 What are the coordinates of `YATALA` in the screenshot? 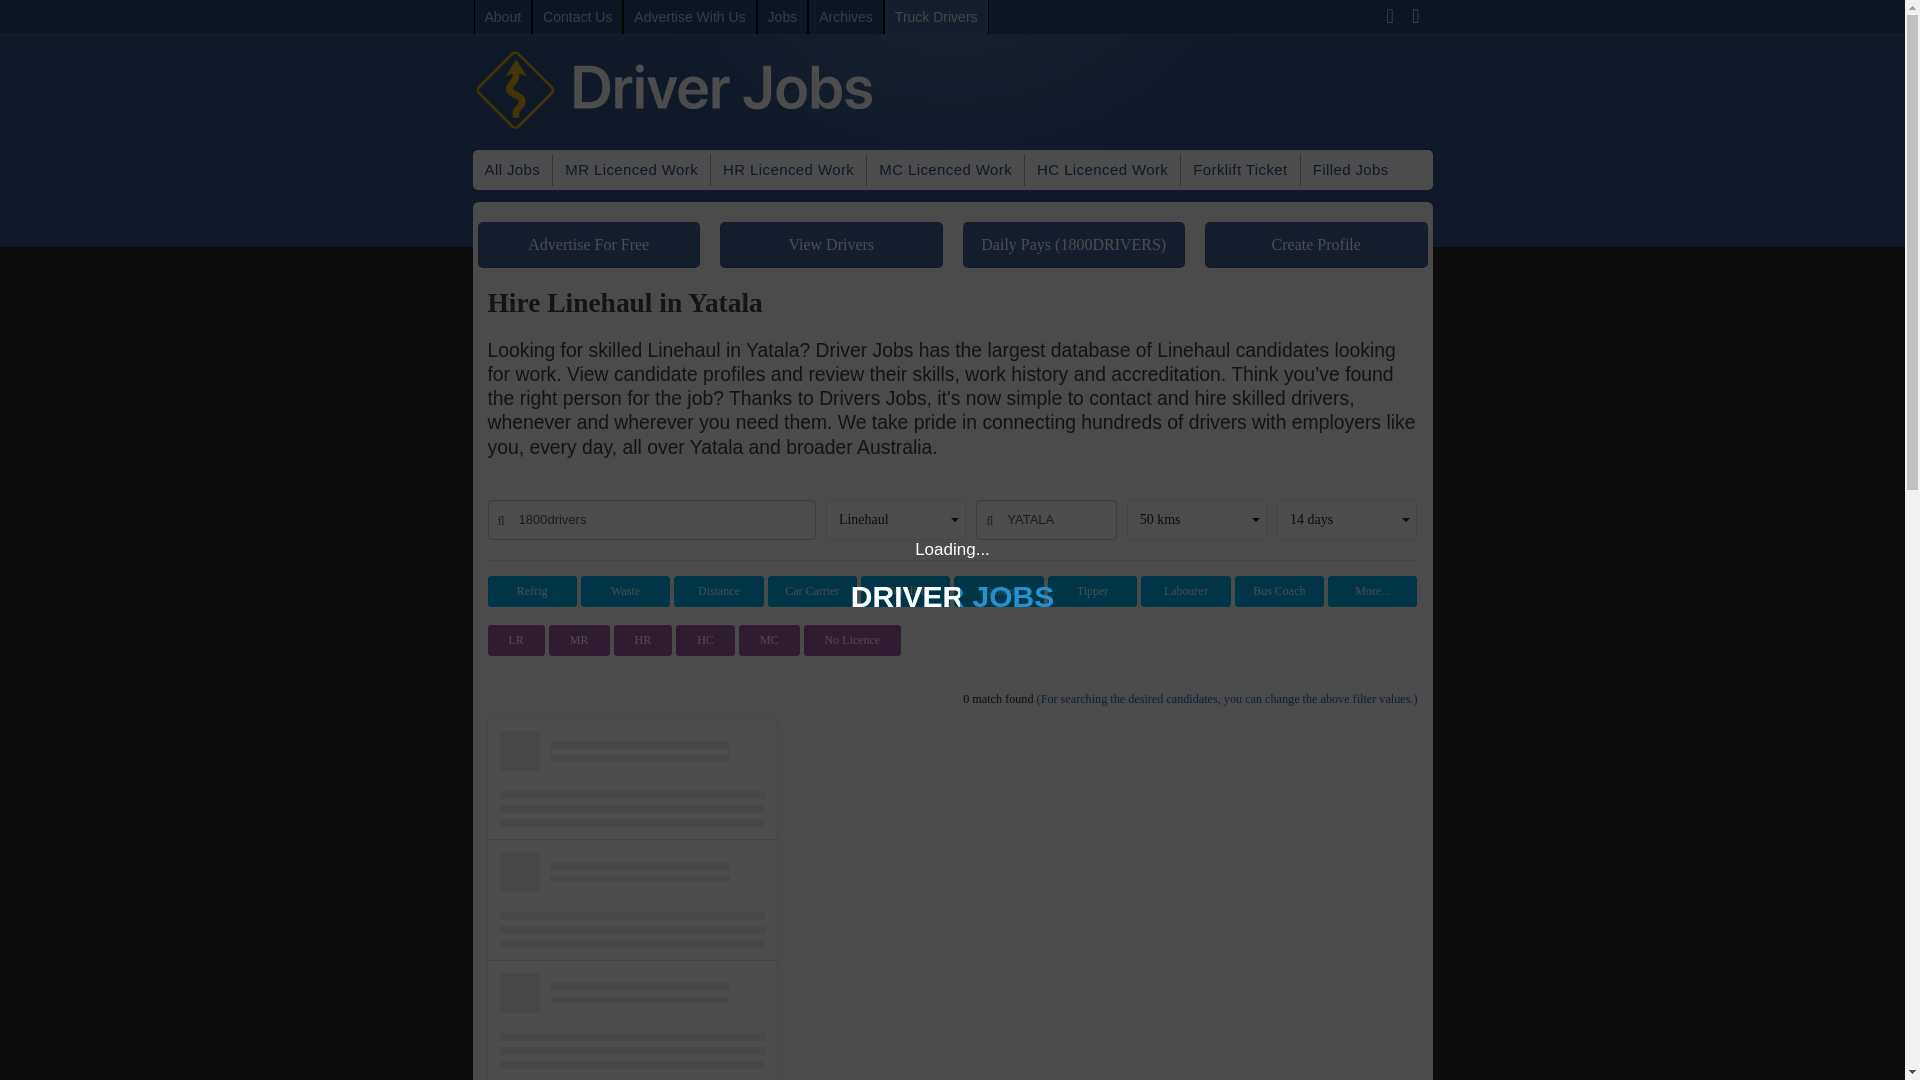 It's located at (1045, 520).